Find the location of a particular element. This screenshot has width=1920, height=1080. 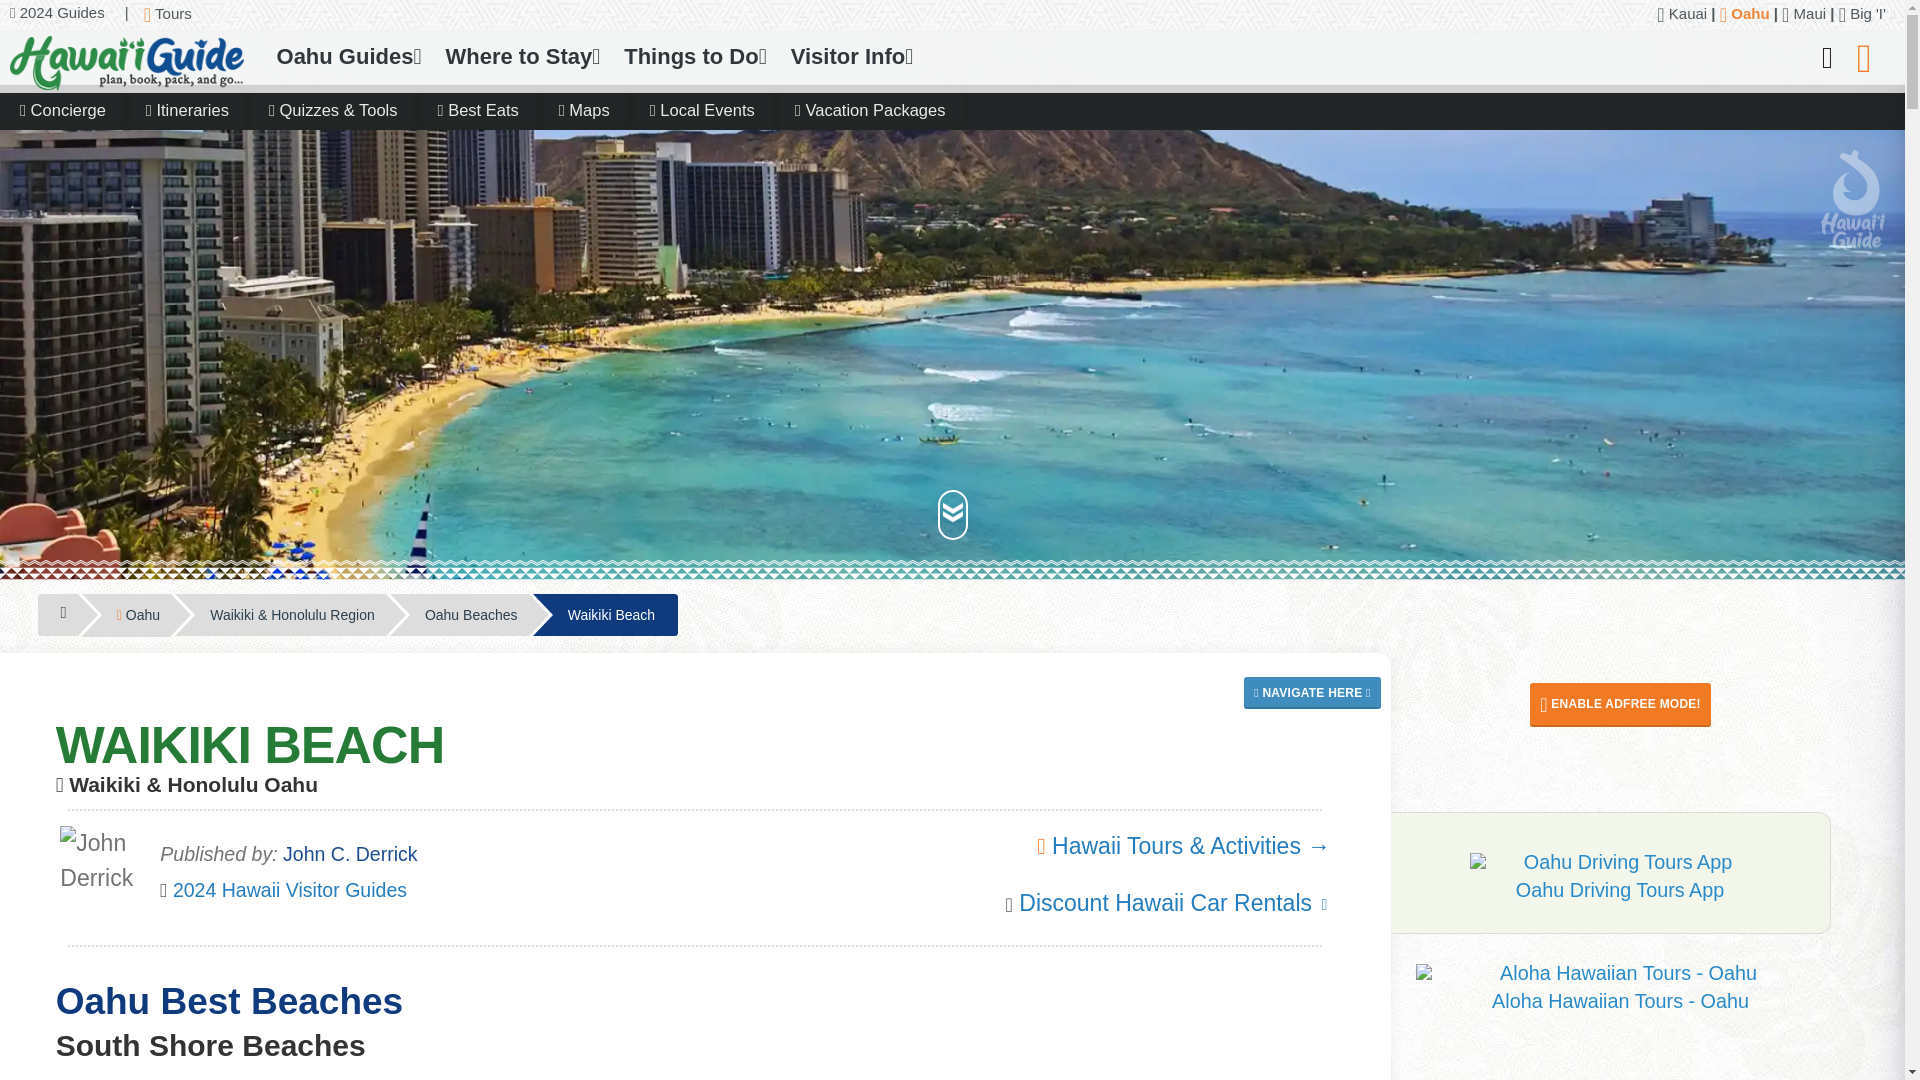

Oahu Travel Guide is located at coordinates (1745, 13).